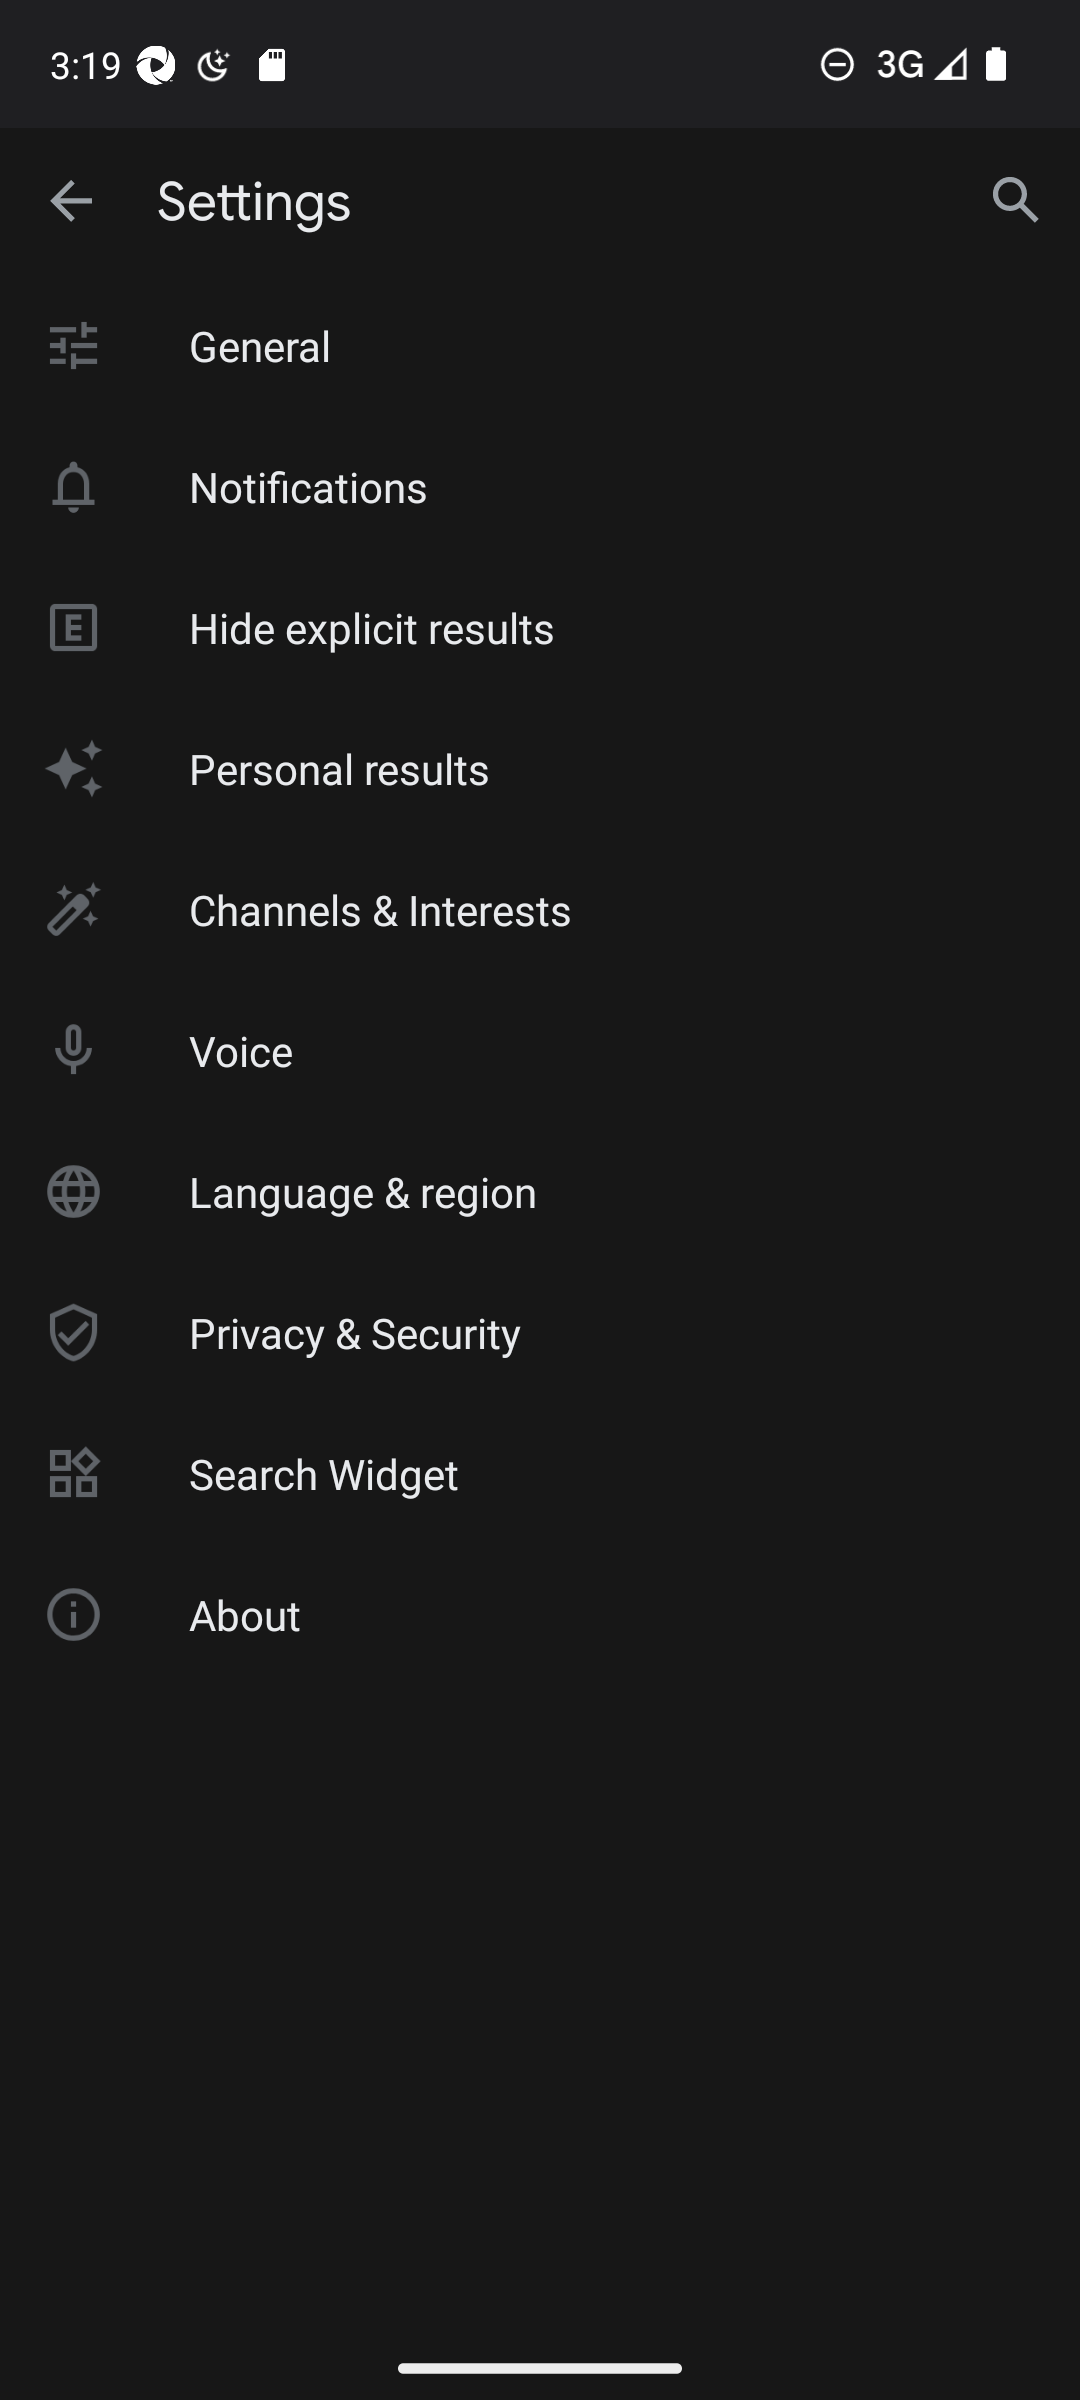 This screenshot has width=1080, height=2400. I want to click on Privacy & Security, so click(540, 1333).